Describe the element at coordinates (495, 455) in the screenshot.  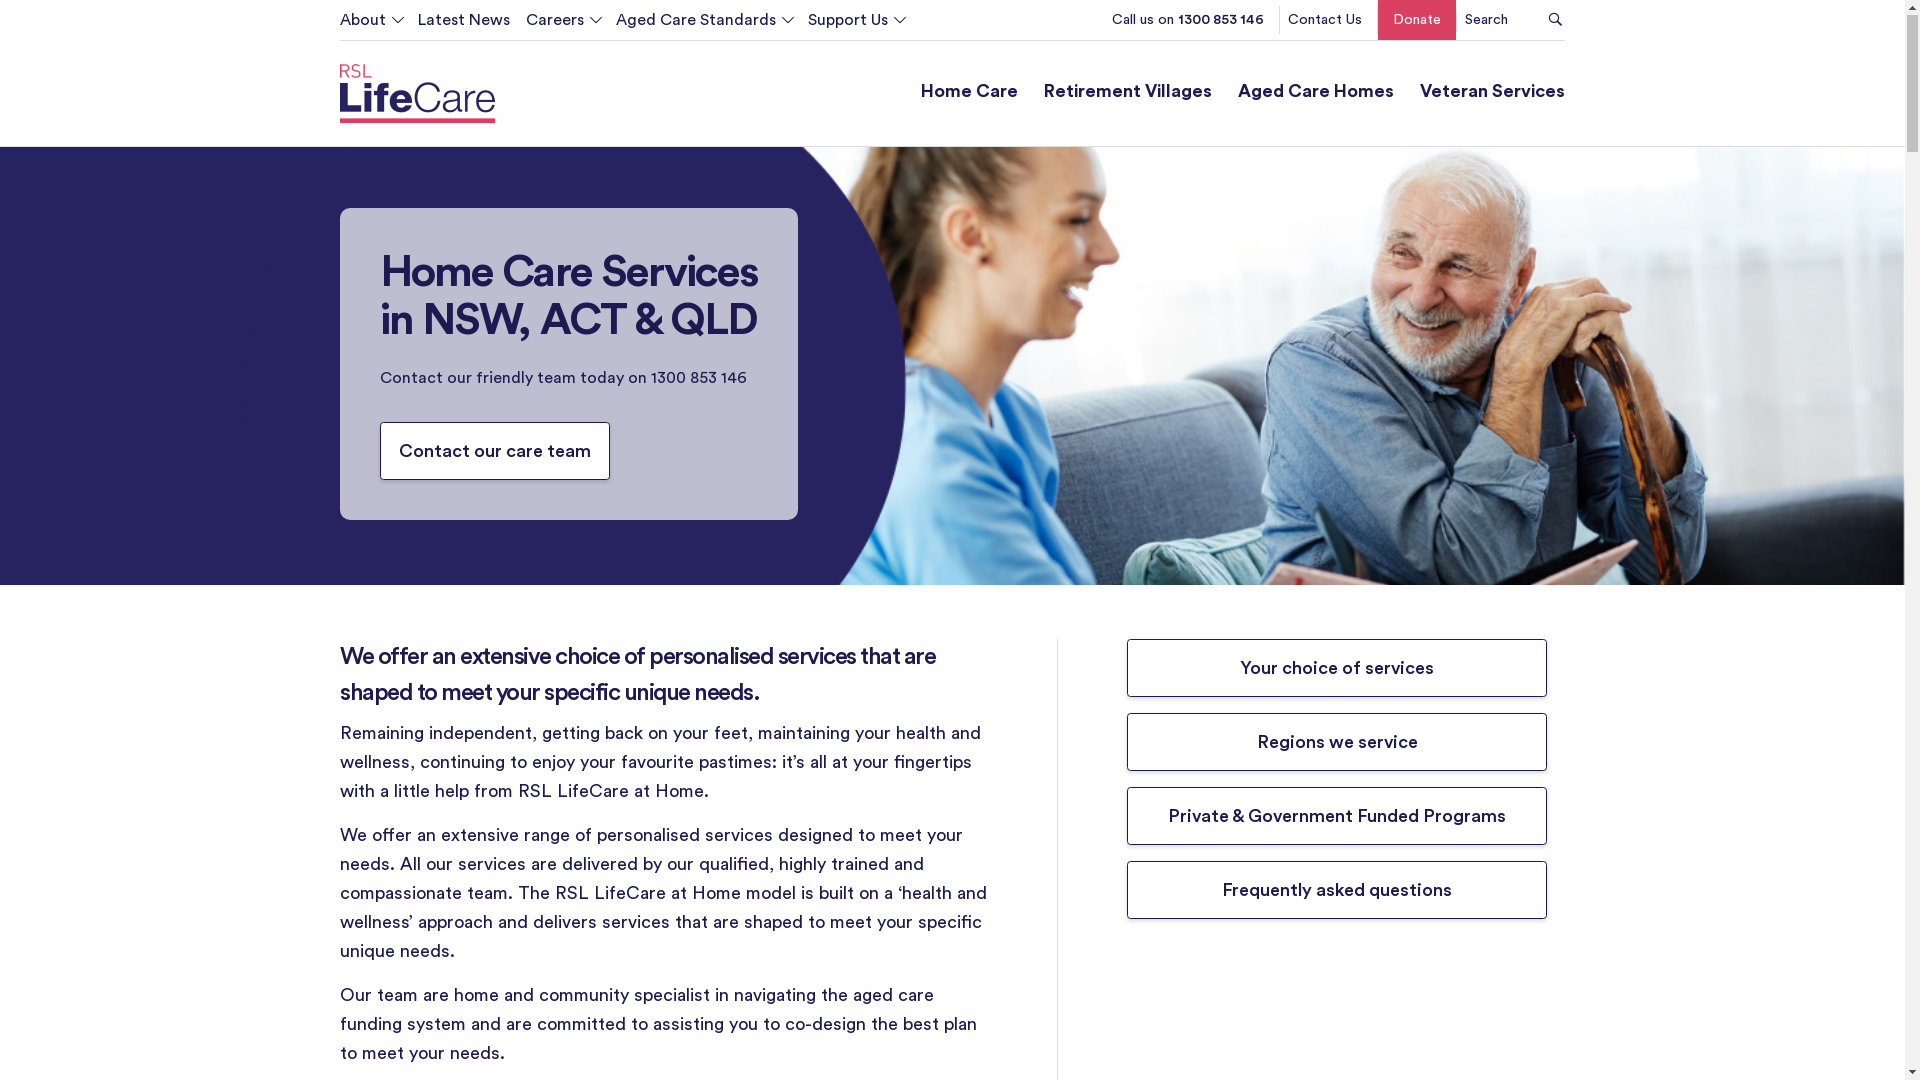
I see `Contact our care team` at that location.